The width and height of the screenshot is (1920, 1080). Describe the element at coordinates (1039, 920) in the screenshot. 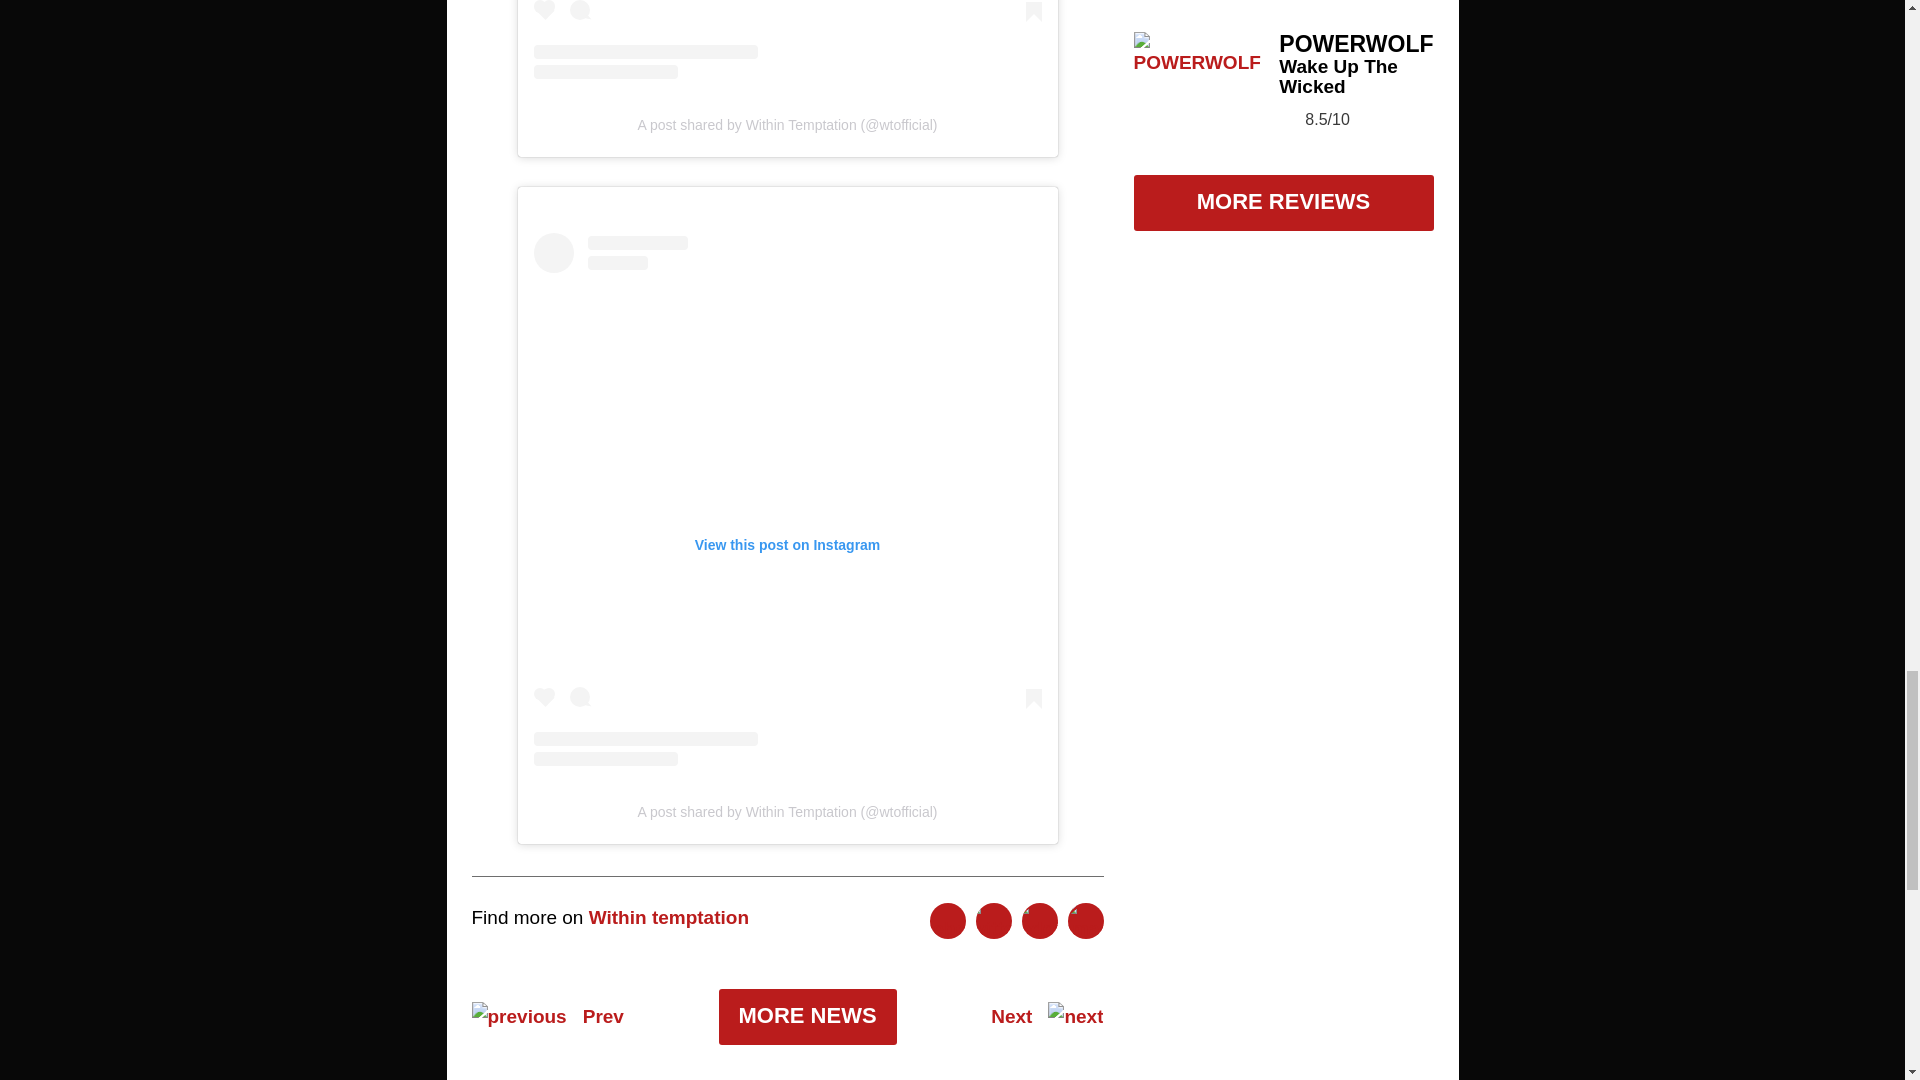

I see `Share On Reddit` at that location.